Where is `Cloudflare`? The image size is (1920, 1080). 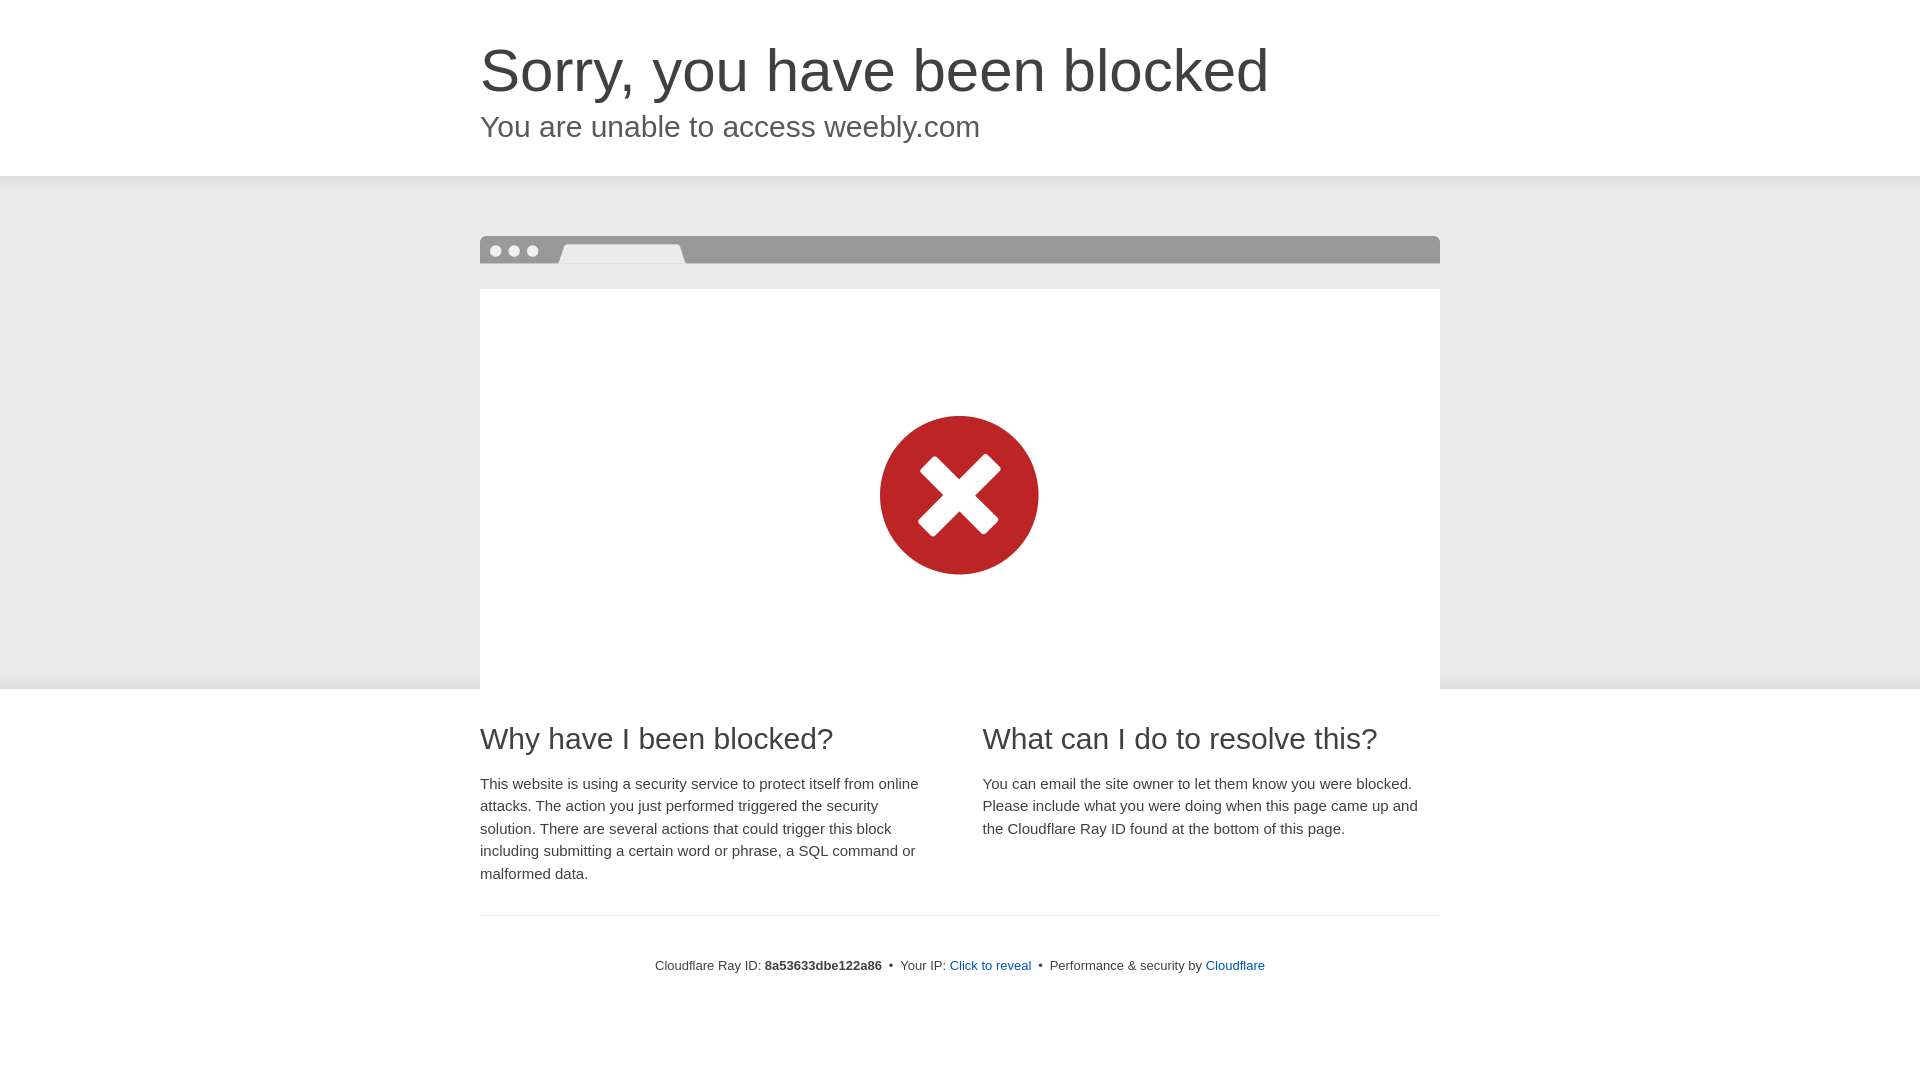
Cloudflare is located at coordinates (1235, 965).